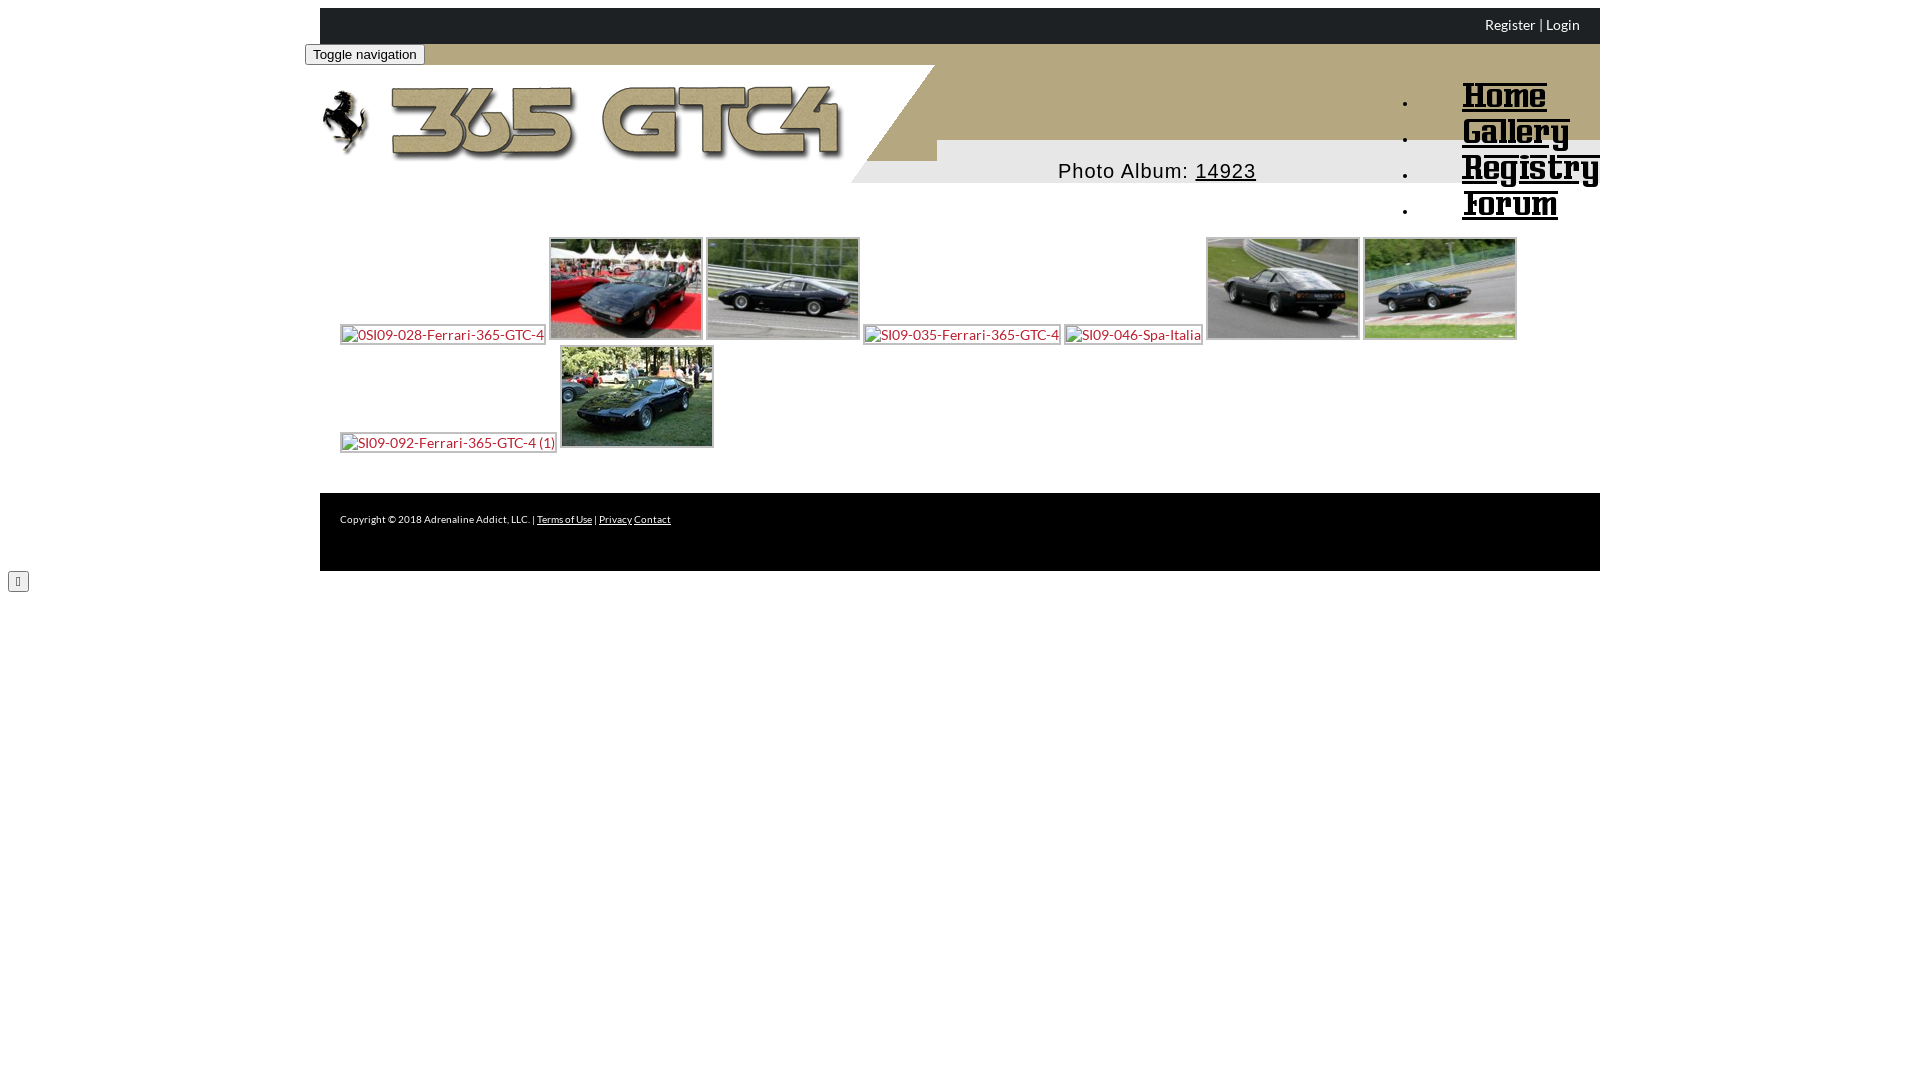  Describe the element at coordinates (564, 519) in the screenshot. I see `Terms of Use` at that location.